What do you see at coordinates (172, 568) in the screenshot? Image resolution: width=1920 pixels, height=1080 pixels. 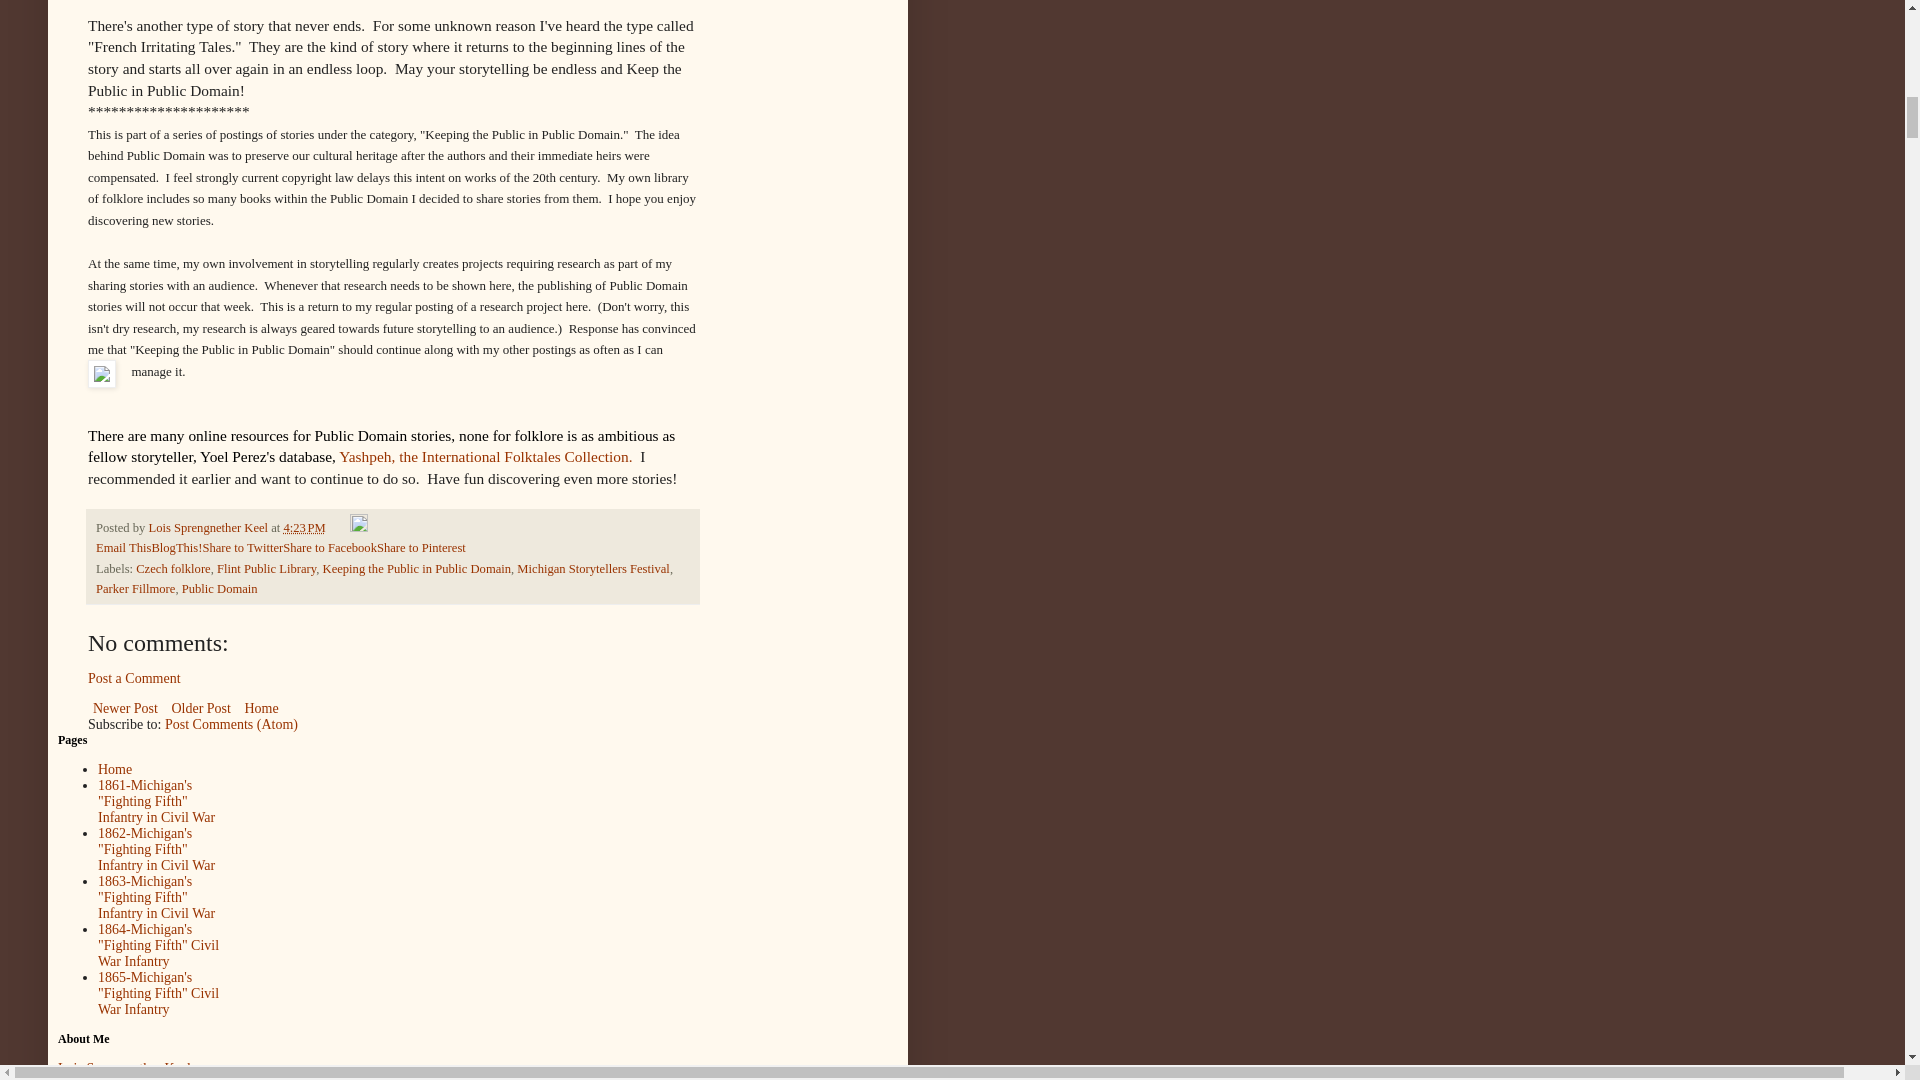 I see `Czech folklore` at bounding box center [172, 568].